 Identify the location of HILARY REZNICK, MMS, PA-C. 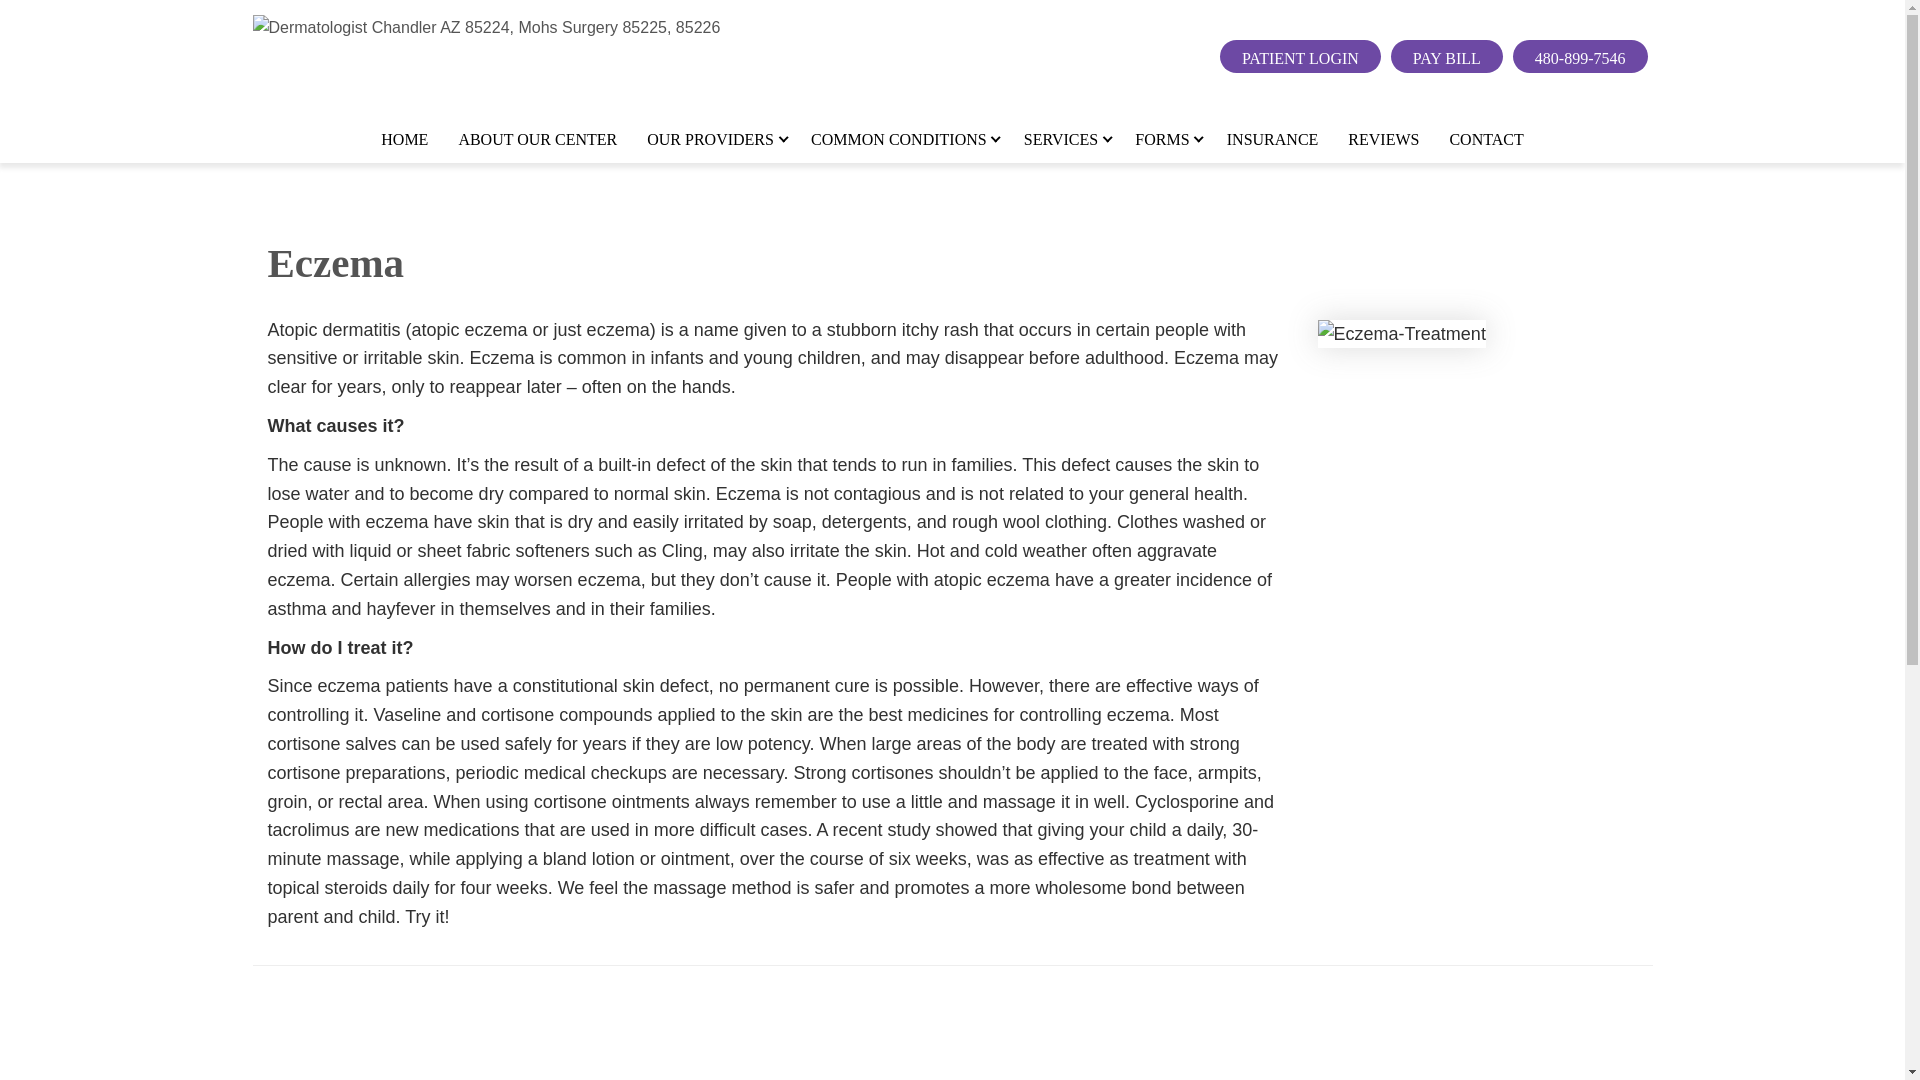
(909, 715).